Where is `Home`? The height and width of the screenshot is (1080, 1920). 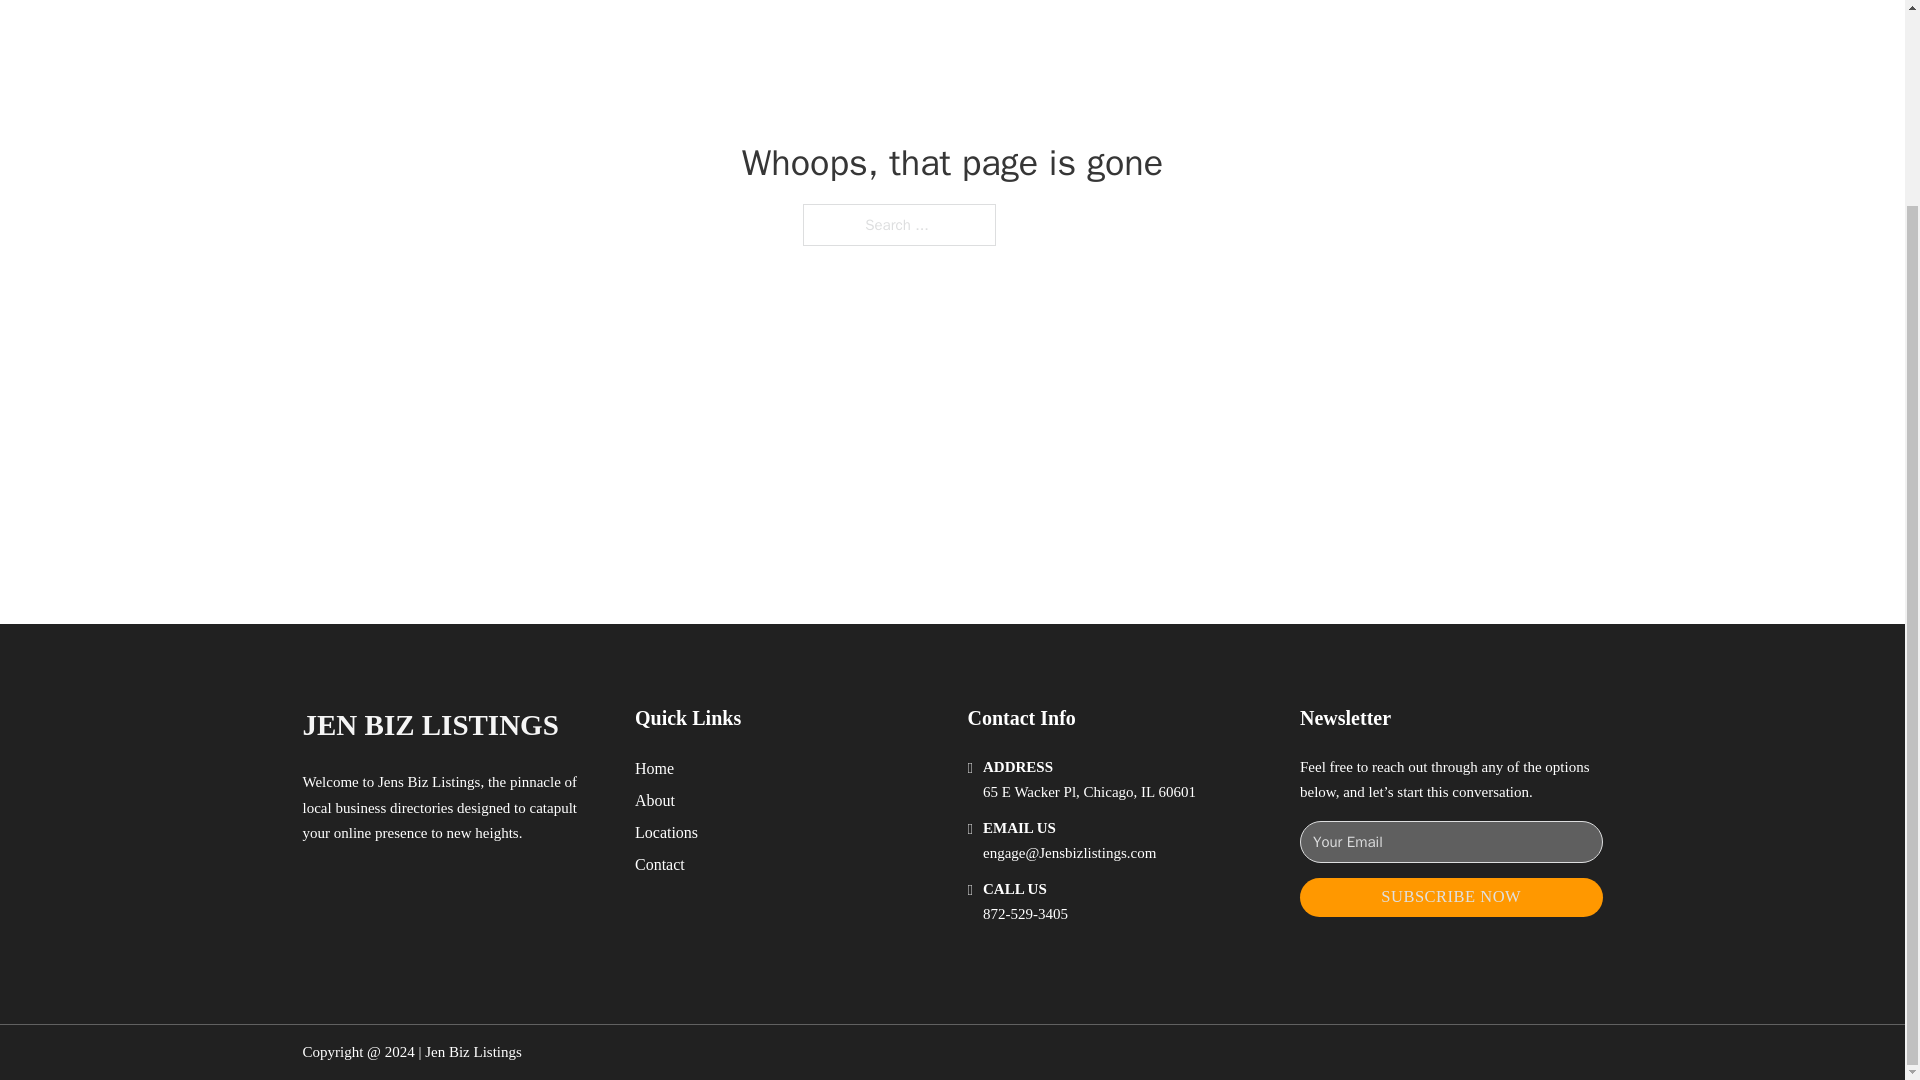 Home is located at coordinates (654, 768).